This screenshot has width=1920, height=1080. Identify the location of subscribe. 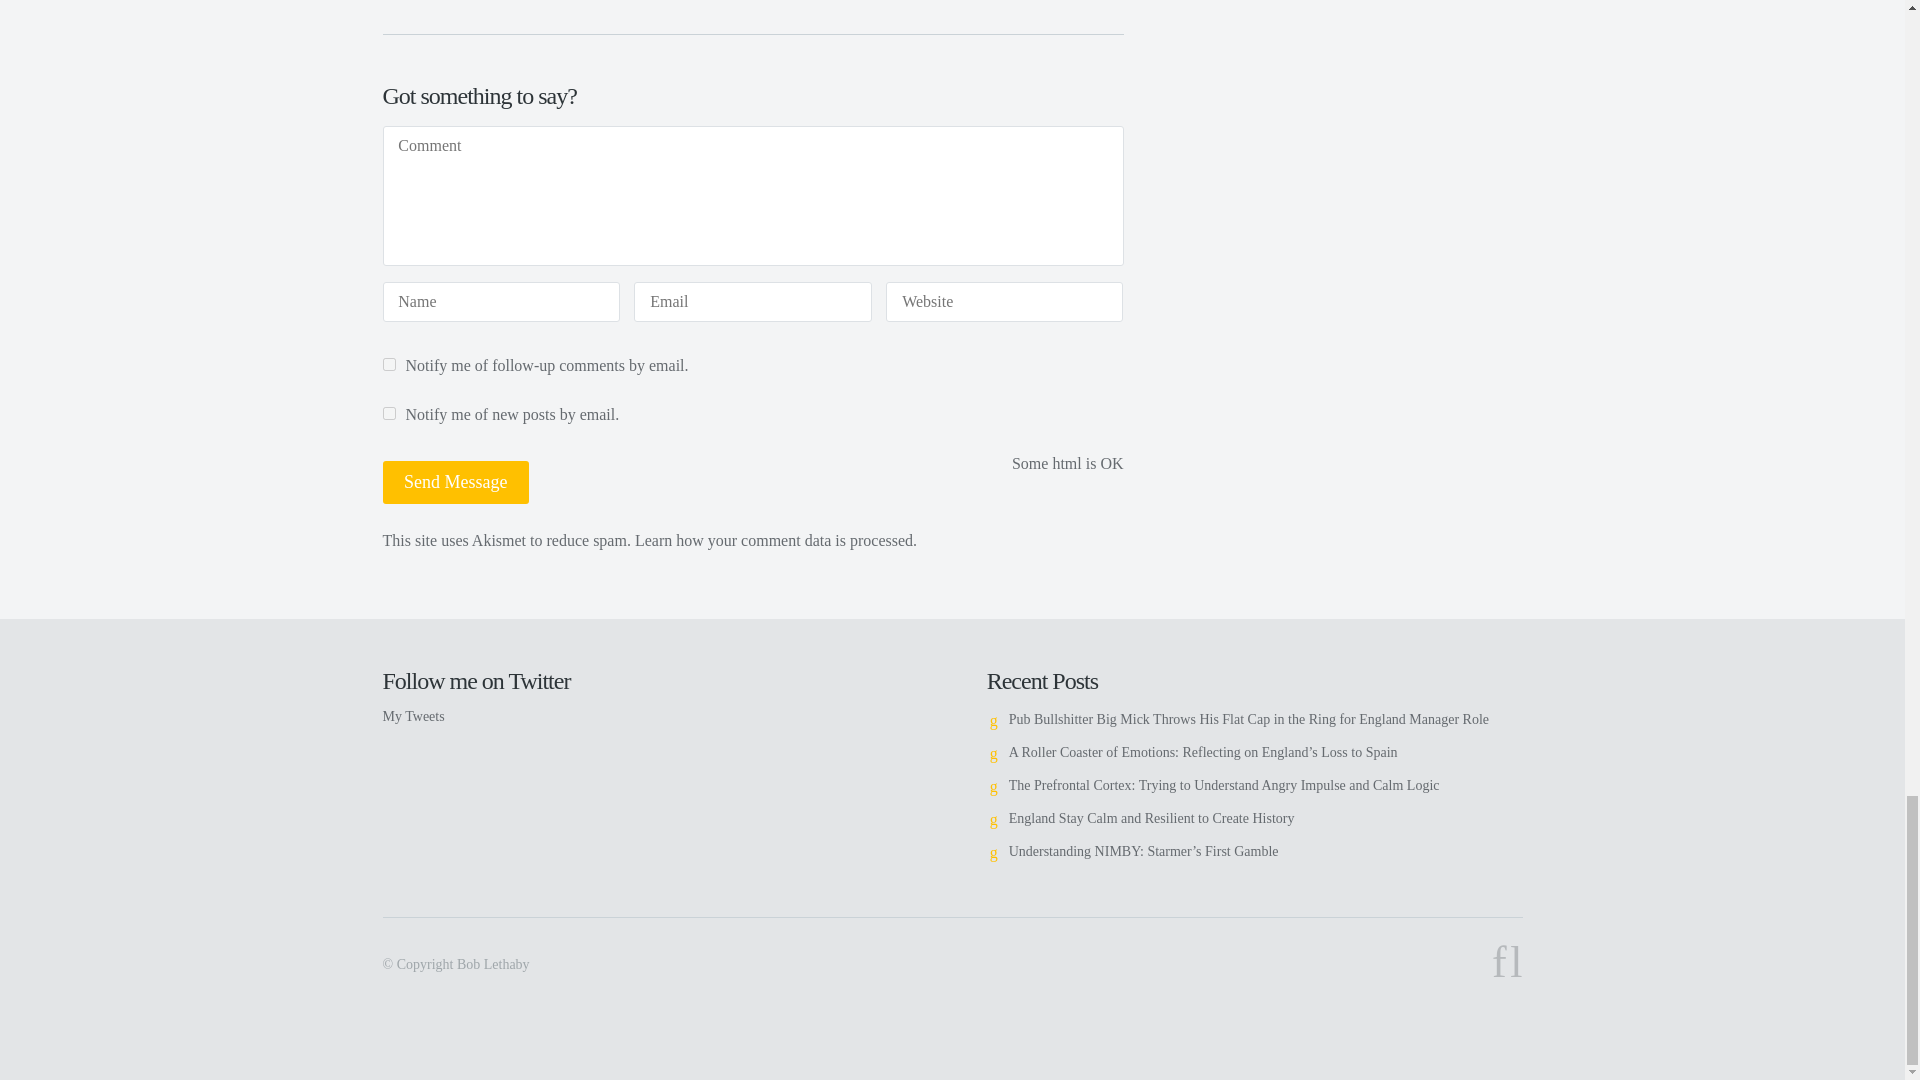
(388, 364).